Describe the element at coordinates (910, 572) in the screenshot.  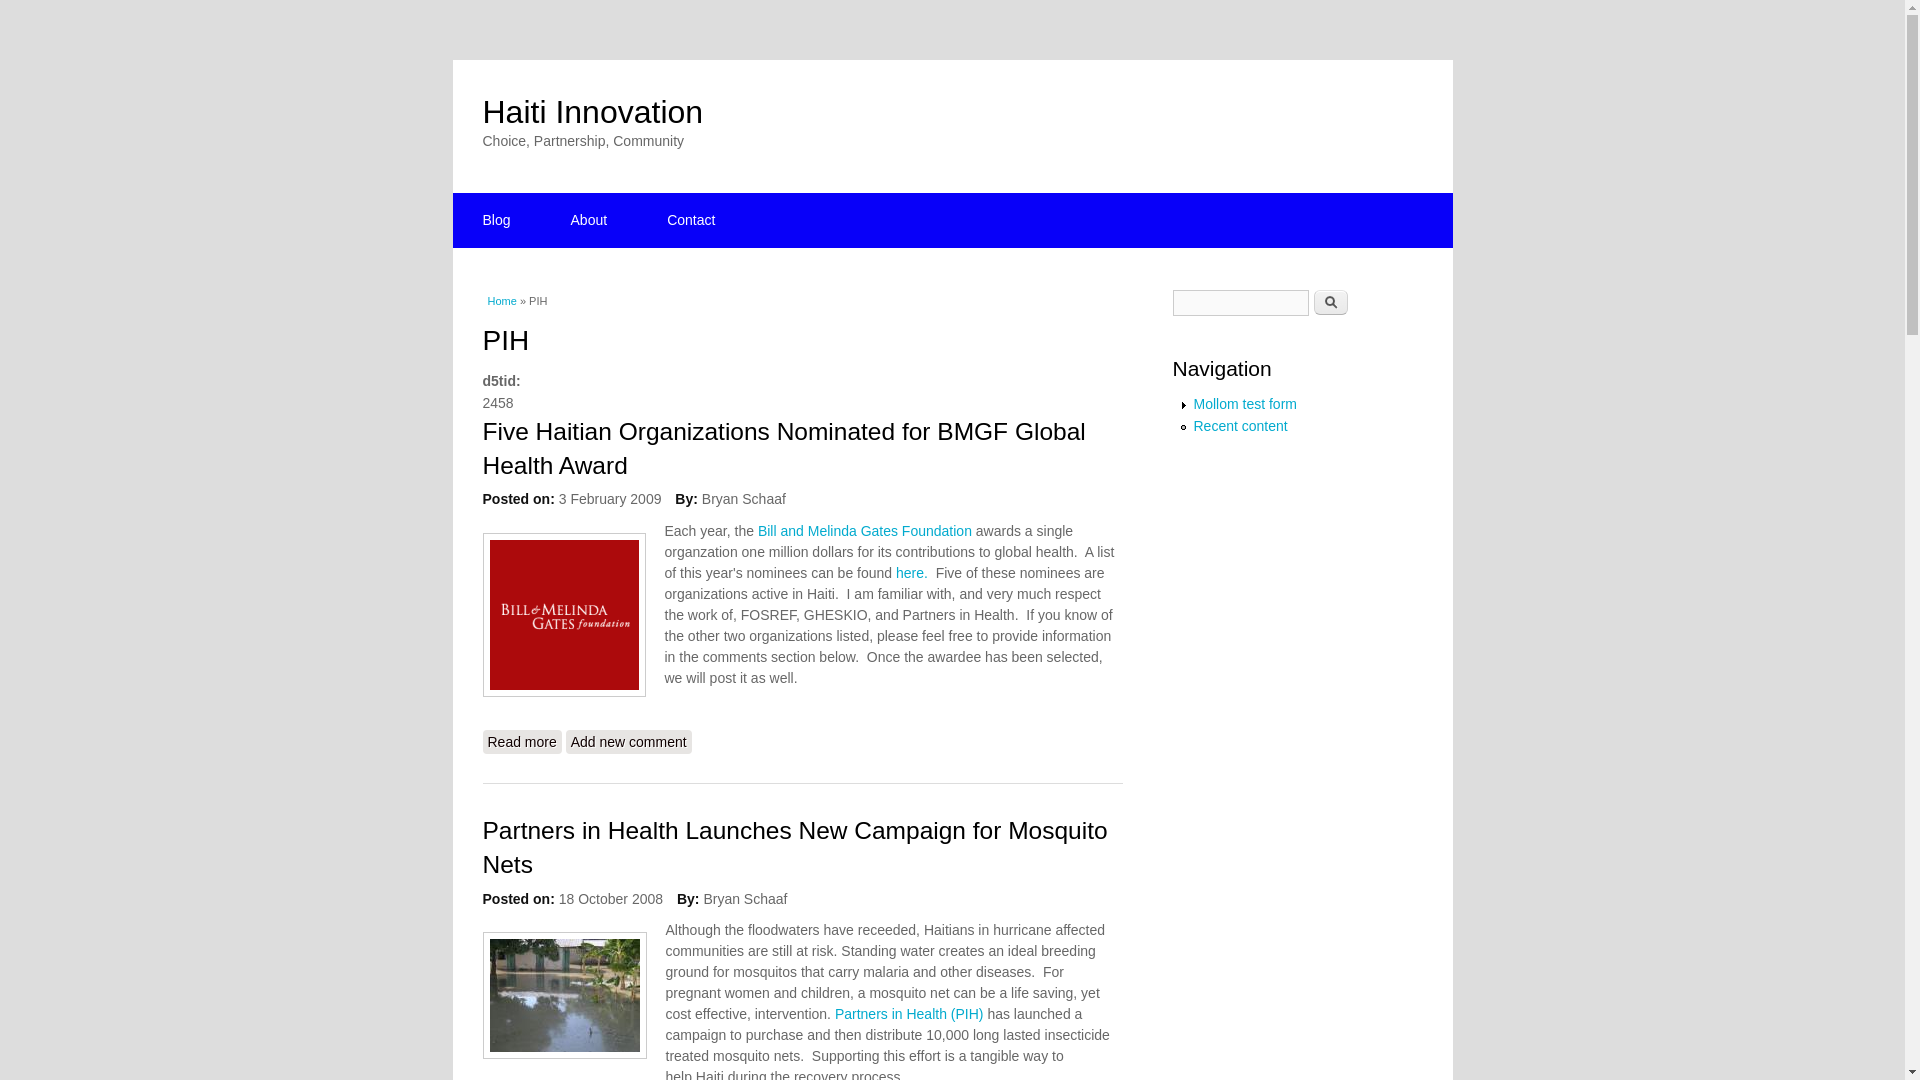
I see `here.` at that location.